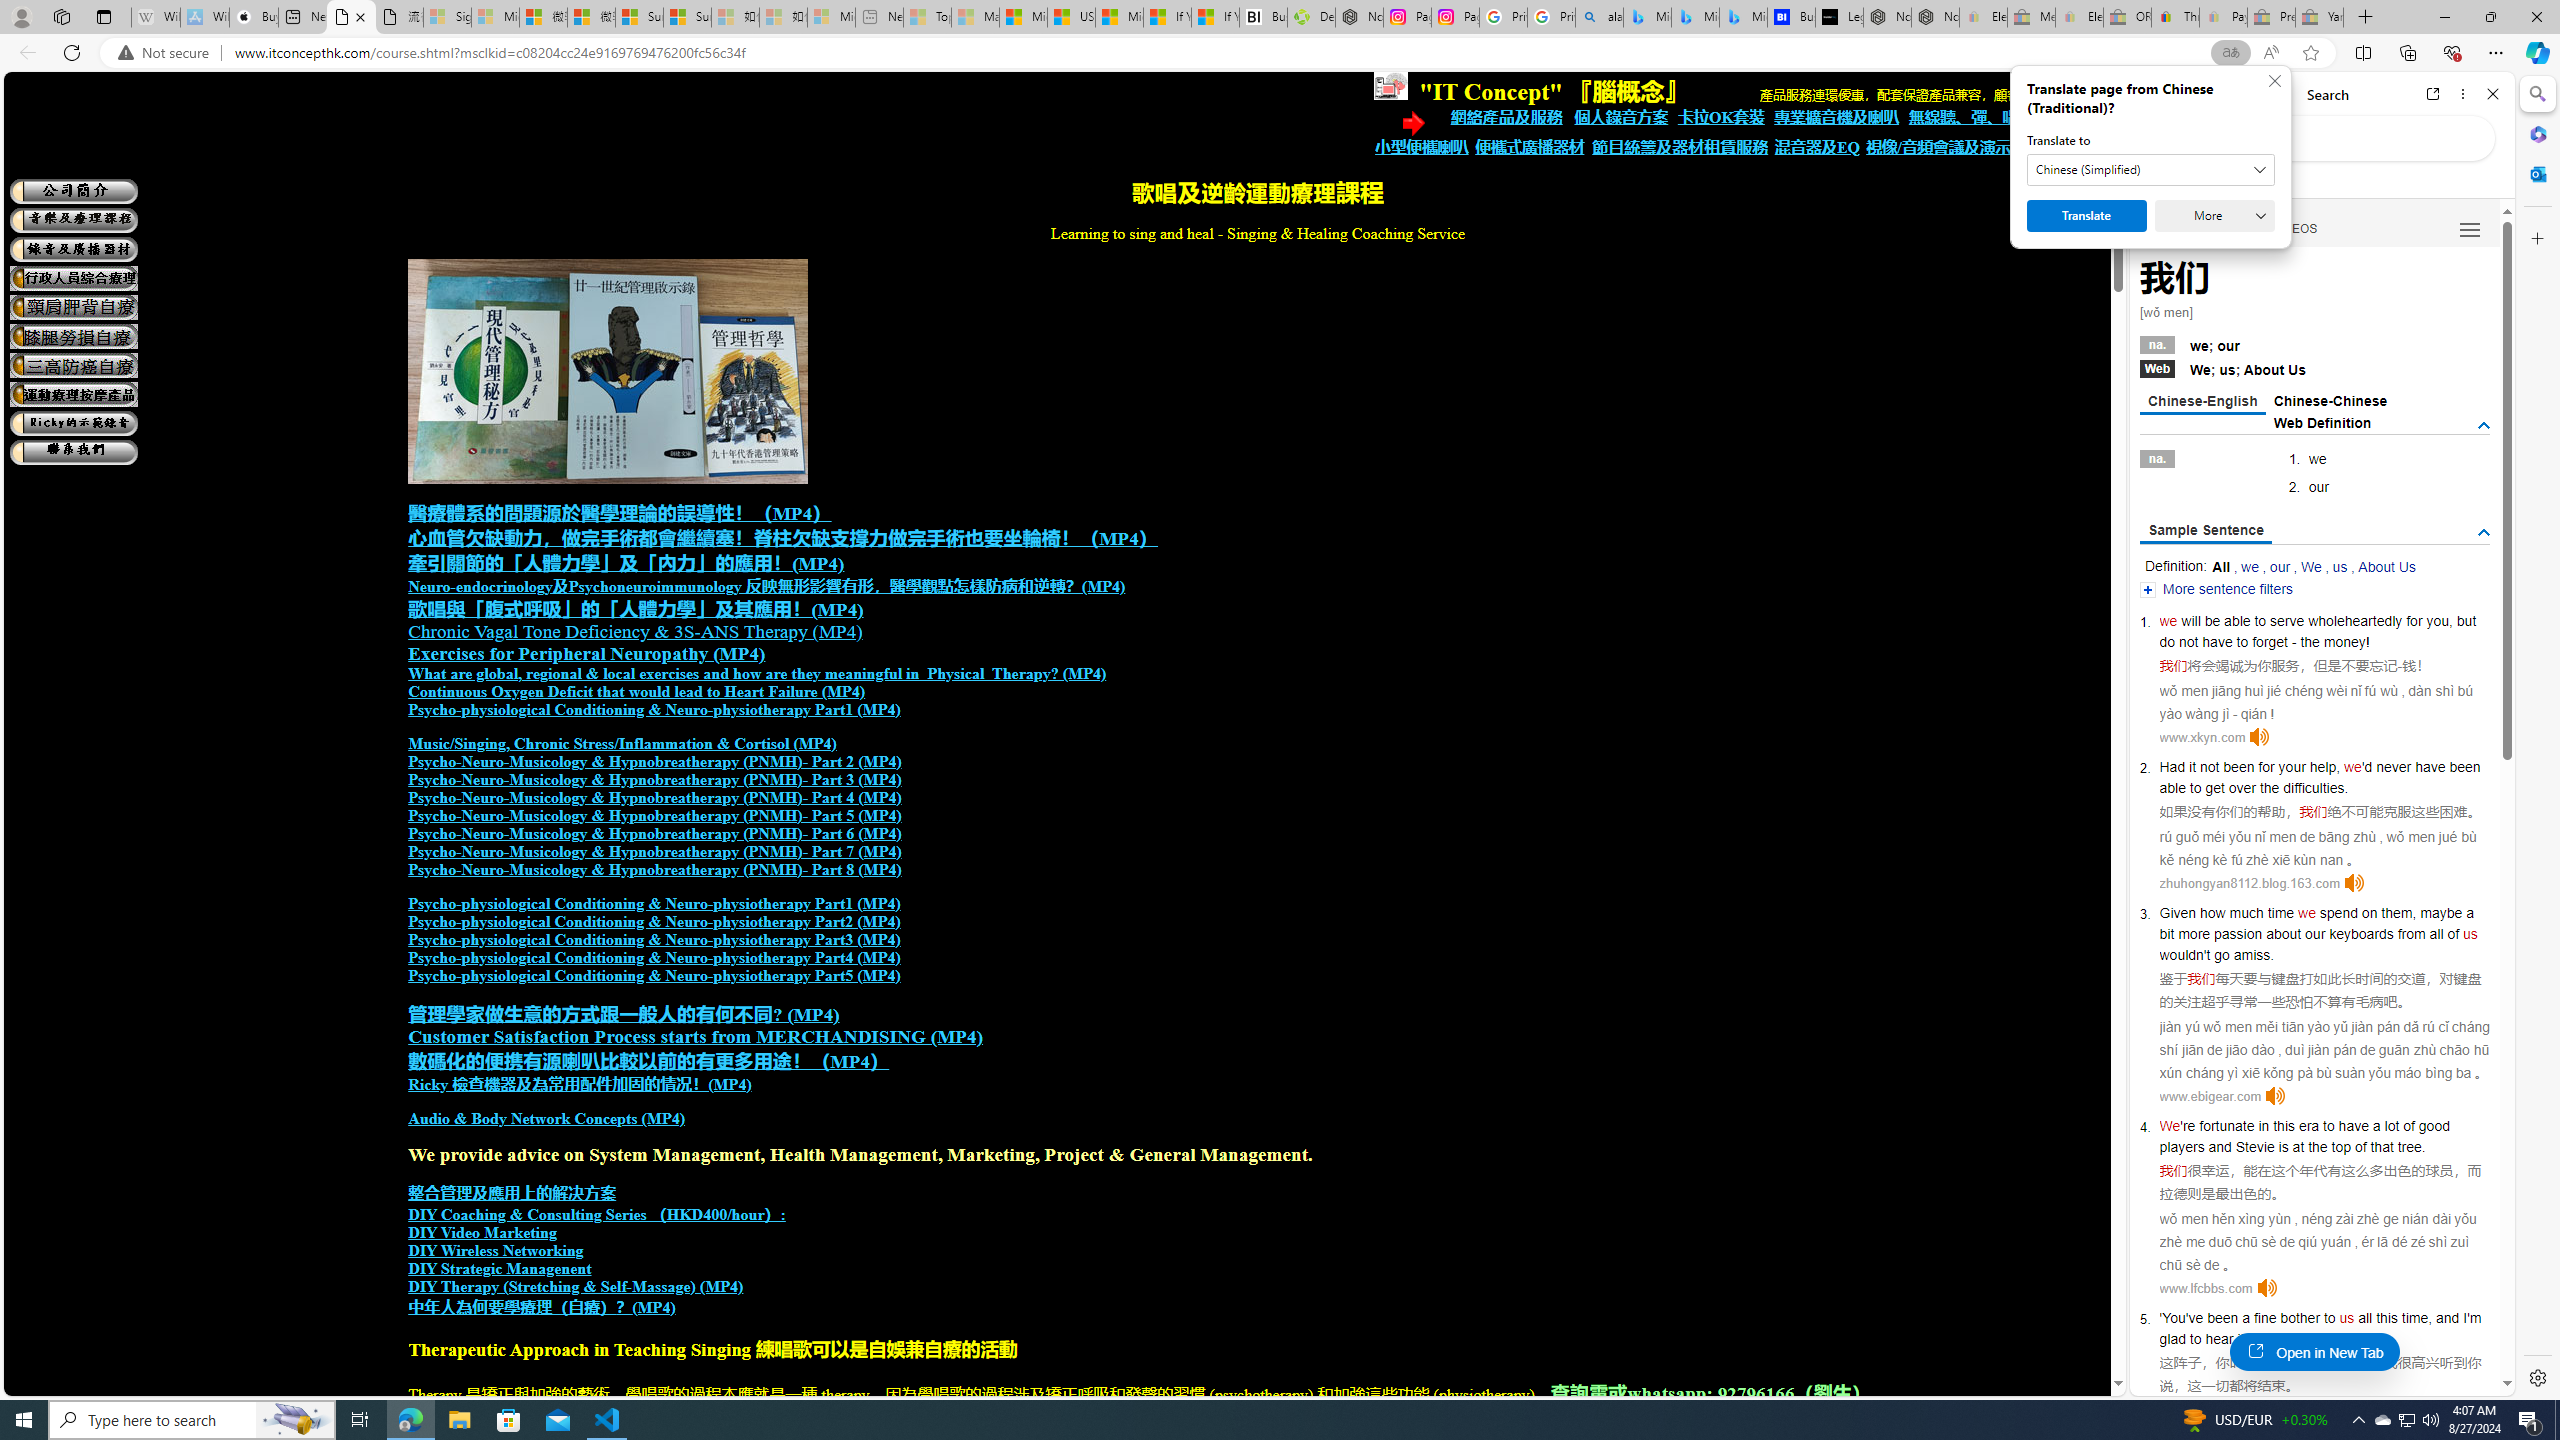 The image size is (2560, 1440). I want to click on Translate to, so click(2151, 170).